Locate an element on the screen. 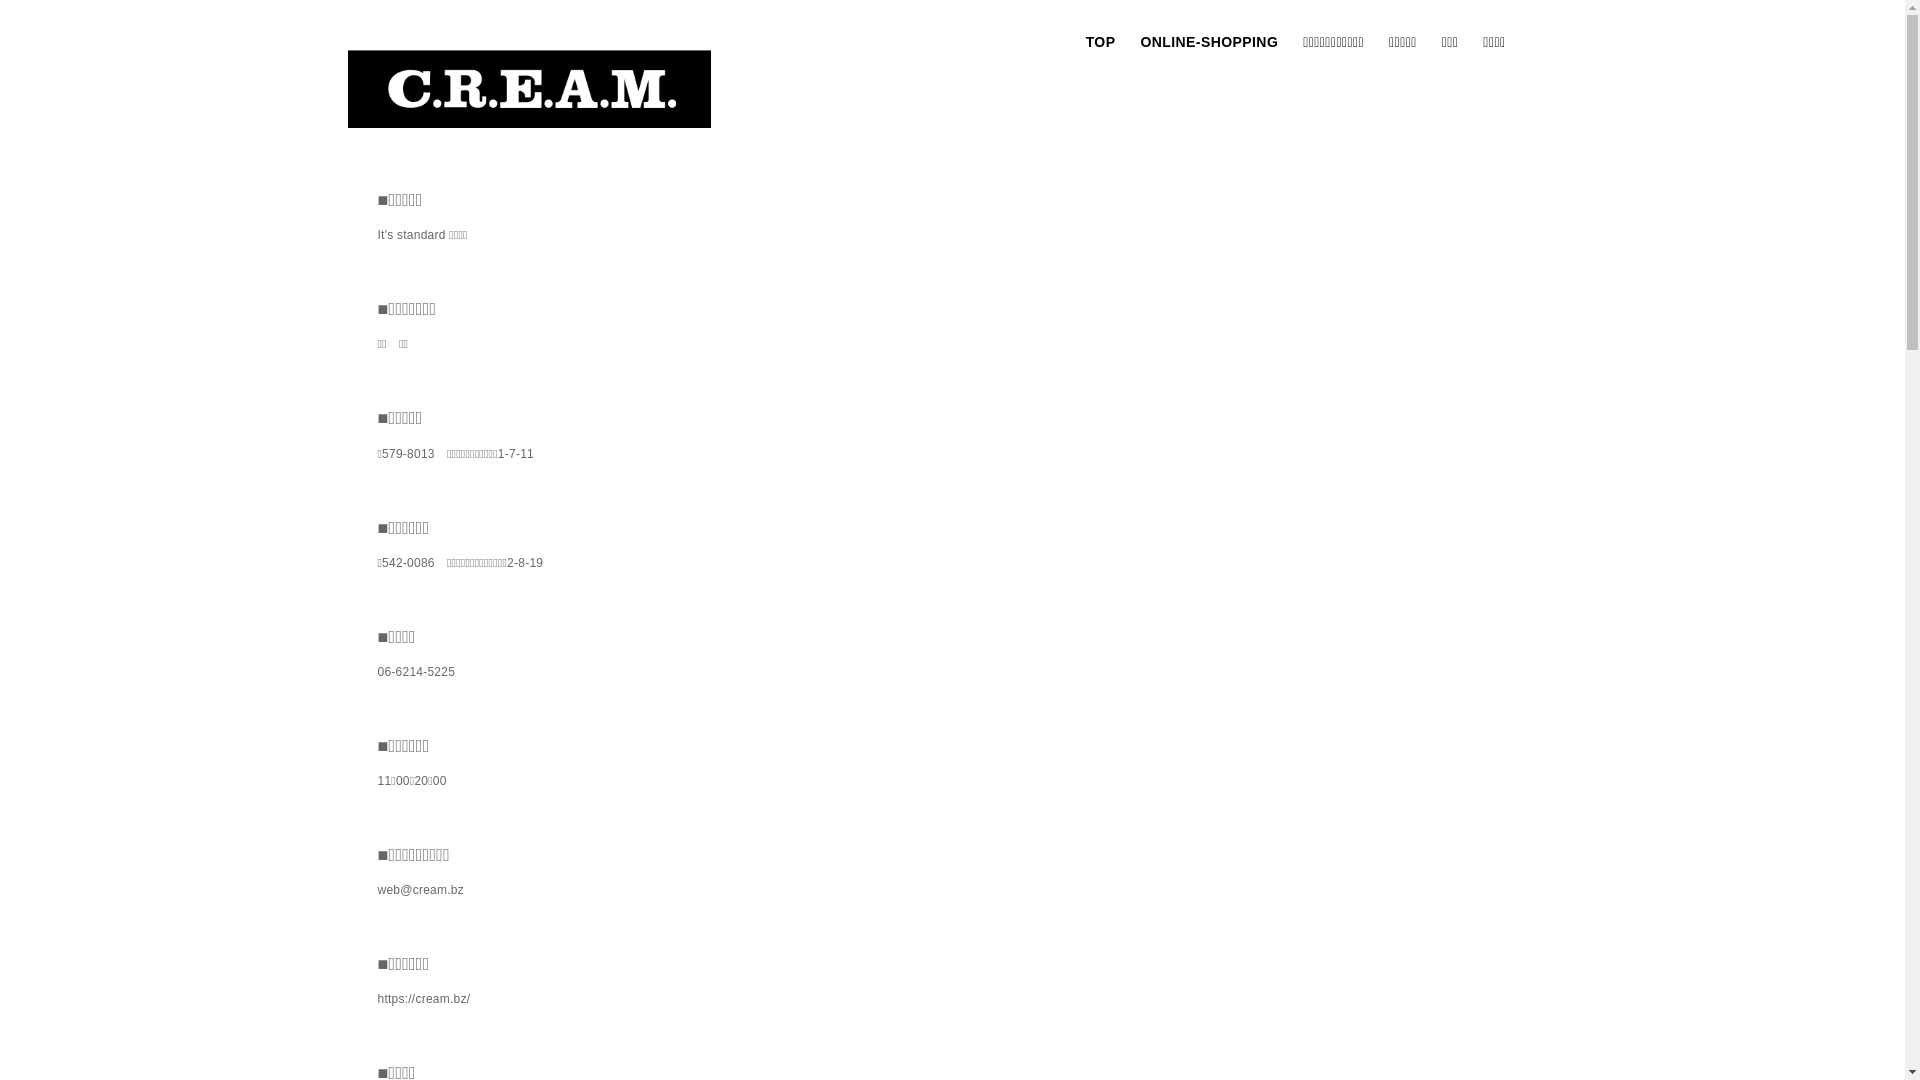 The height and width of the screenshot is (1080, 1920). ONLINE-SHOPPING is located at coordinates (1209, 42).